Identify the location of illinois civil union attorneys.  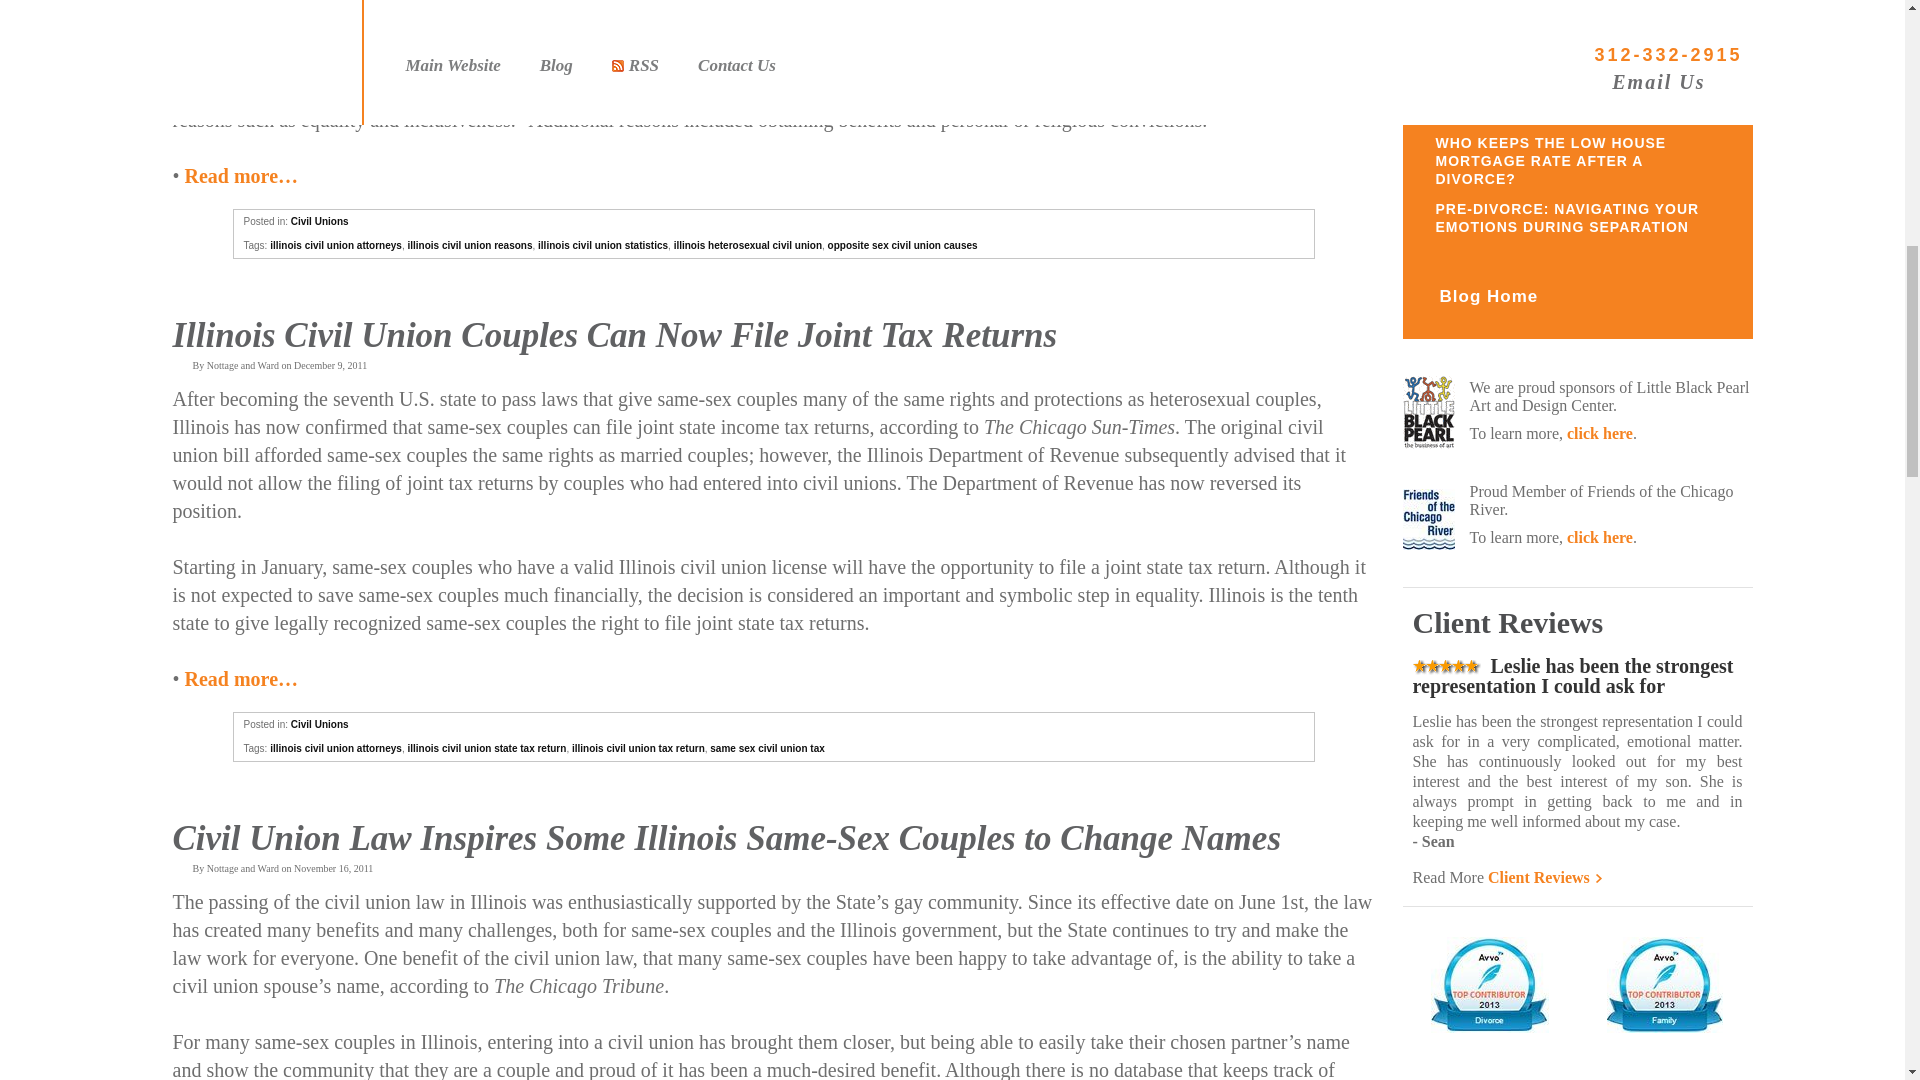
(336, 244).